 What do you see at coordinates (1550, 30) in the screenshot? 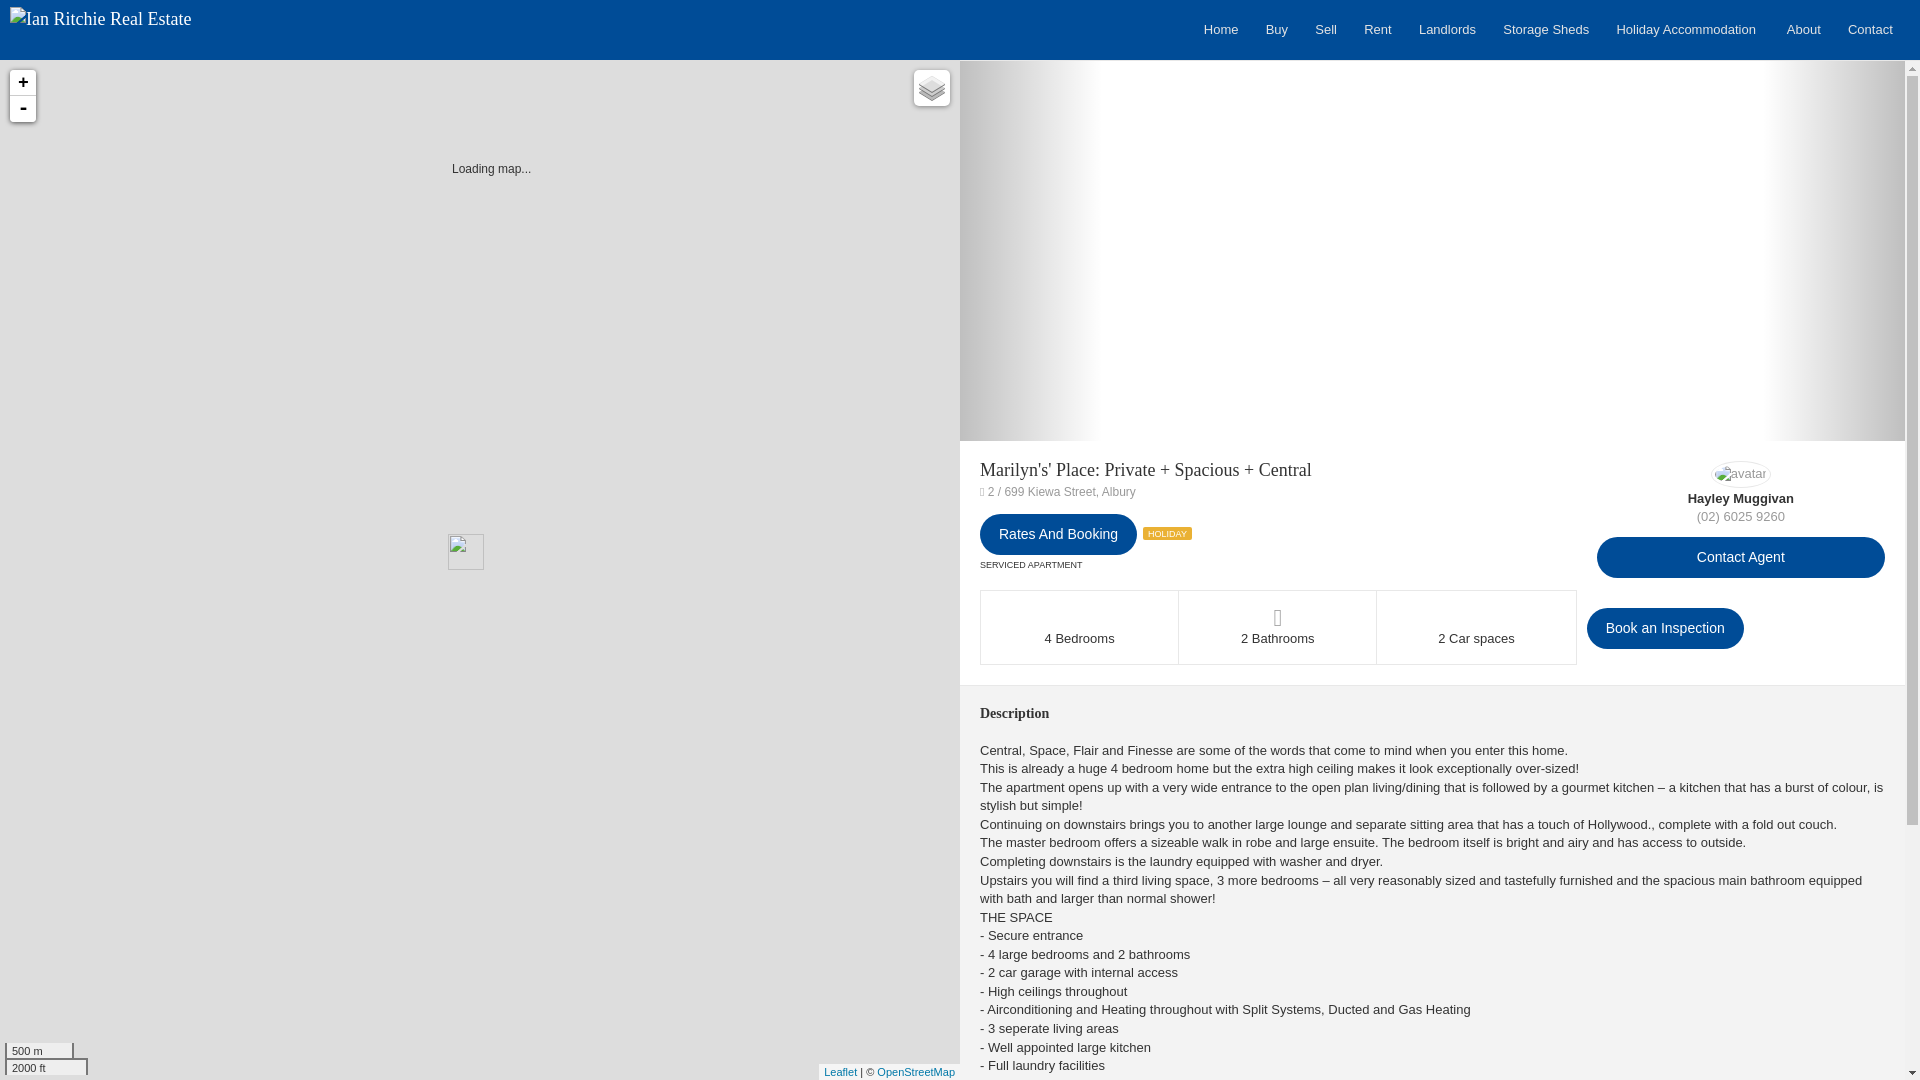
I see `Storage Sheds  ` at bounding box center [1550, 30].